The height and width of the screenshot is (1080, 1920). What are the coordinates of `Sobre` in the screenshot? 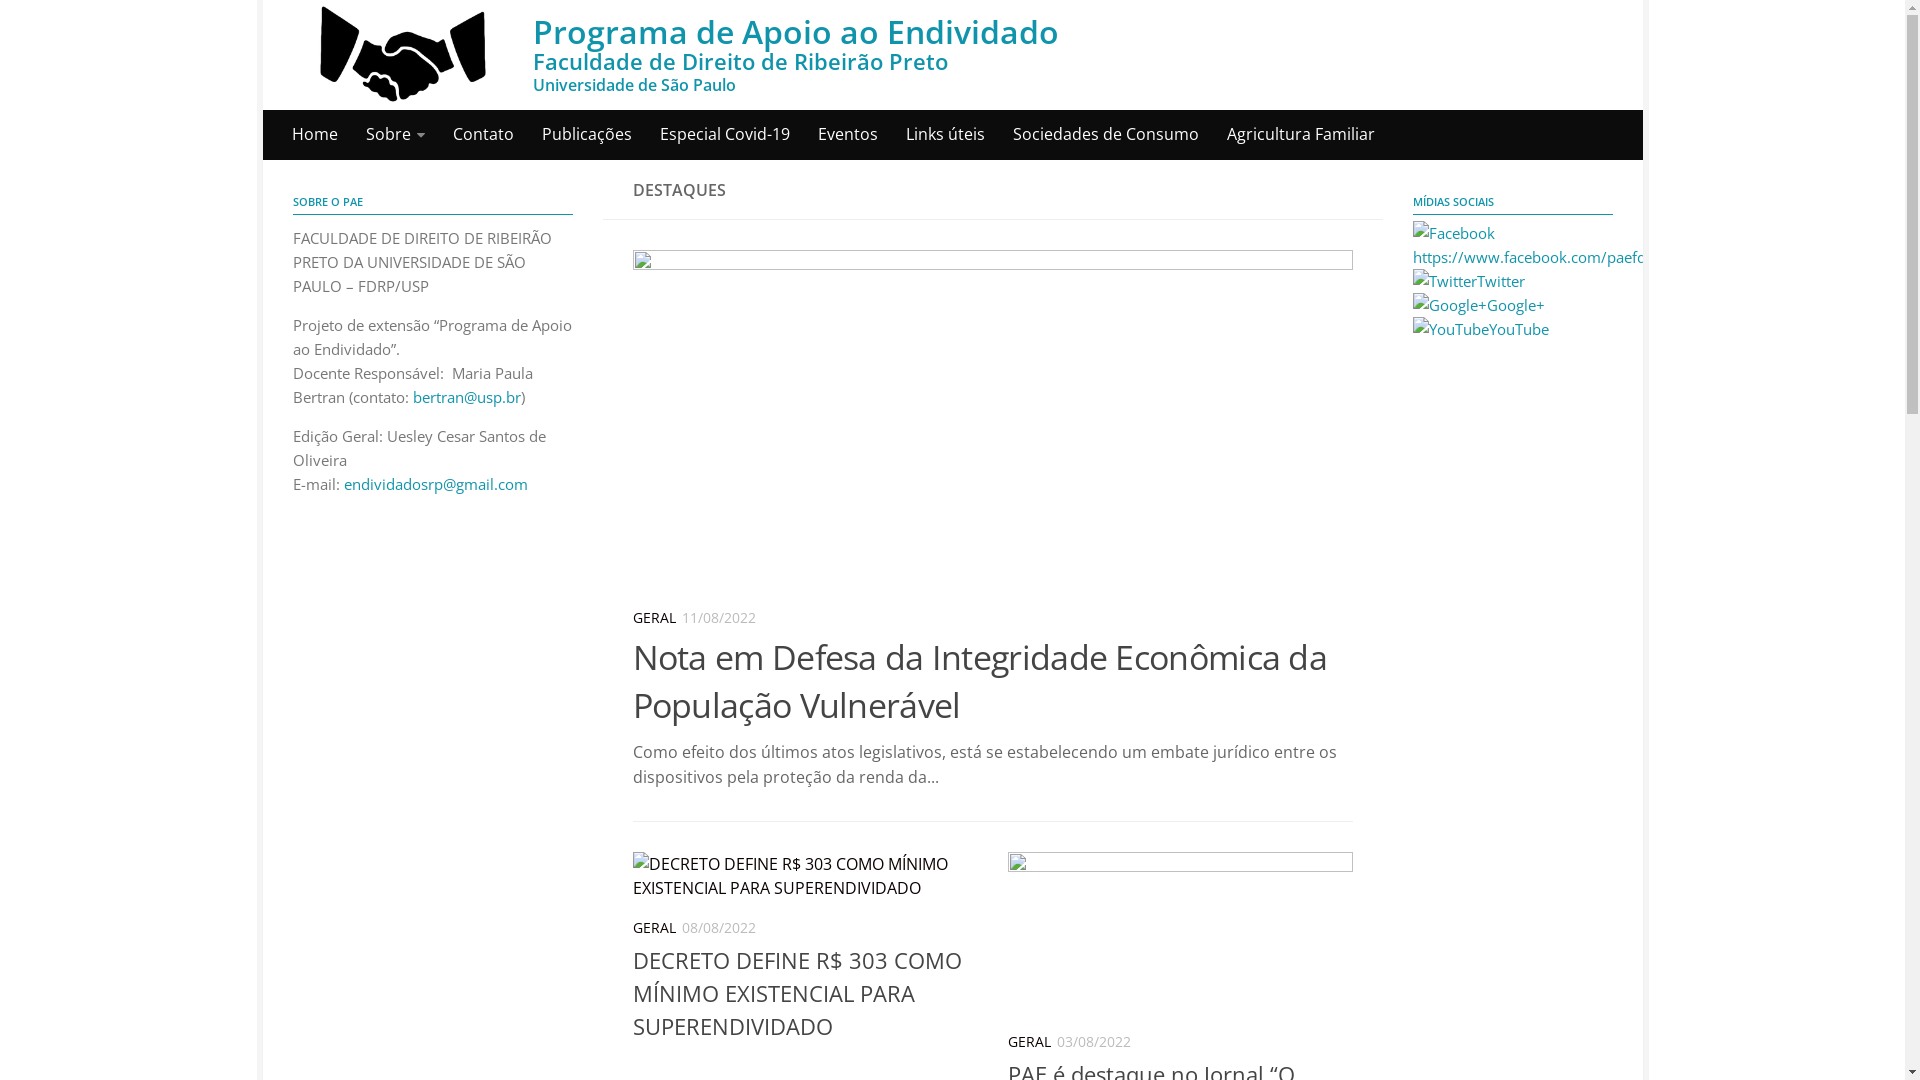 It's located at (396, 135).